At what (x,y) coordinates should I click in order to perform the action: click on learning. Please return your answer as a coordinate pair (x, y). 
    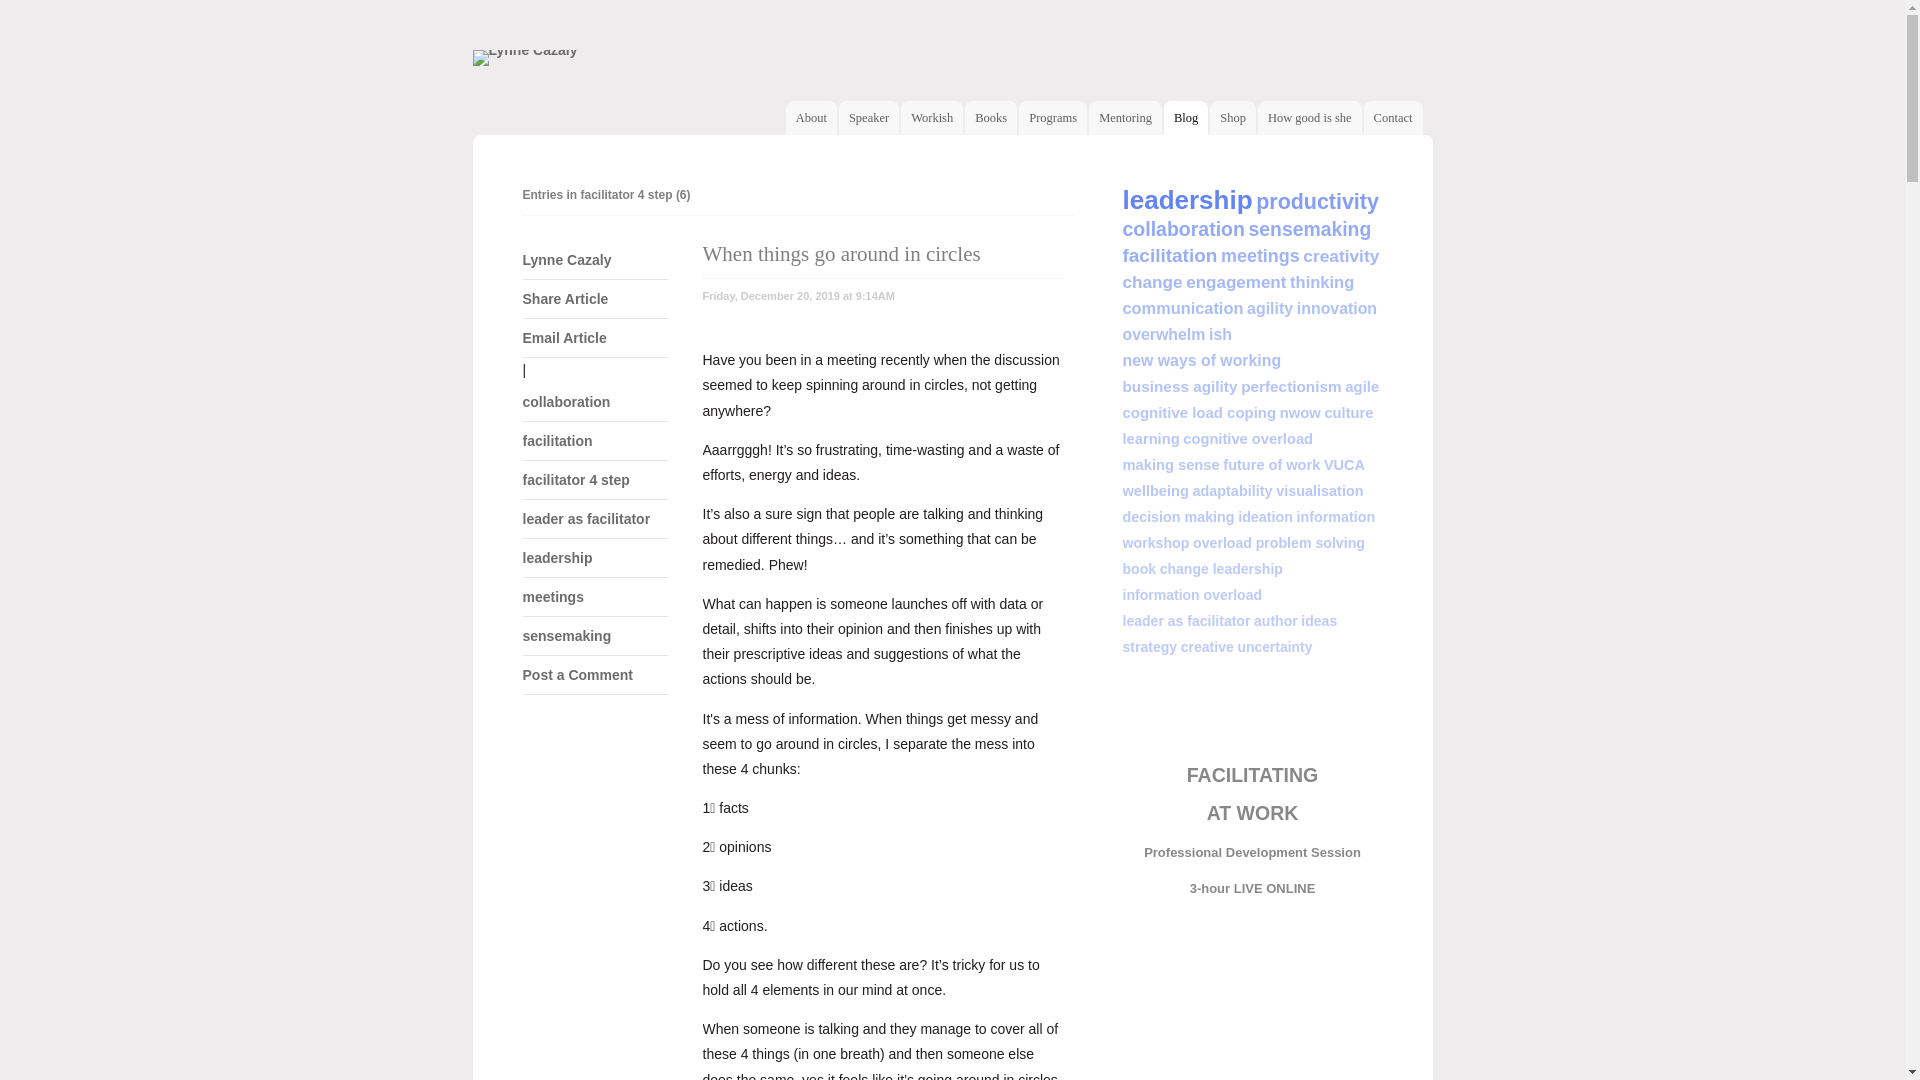
    Looking at the image, I should click on (1150, 440).